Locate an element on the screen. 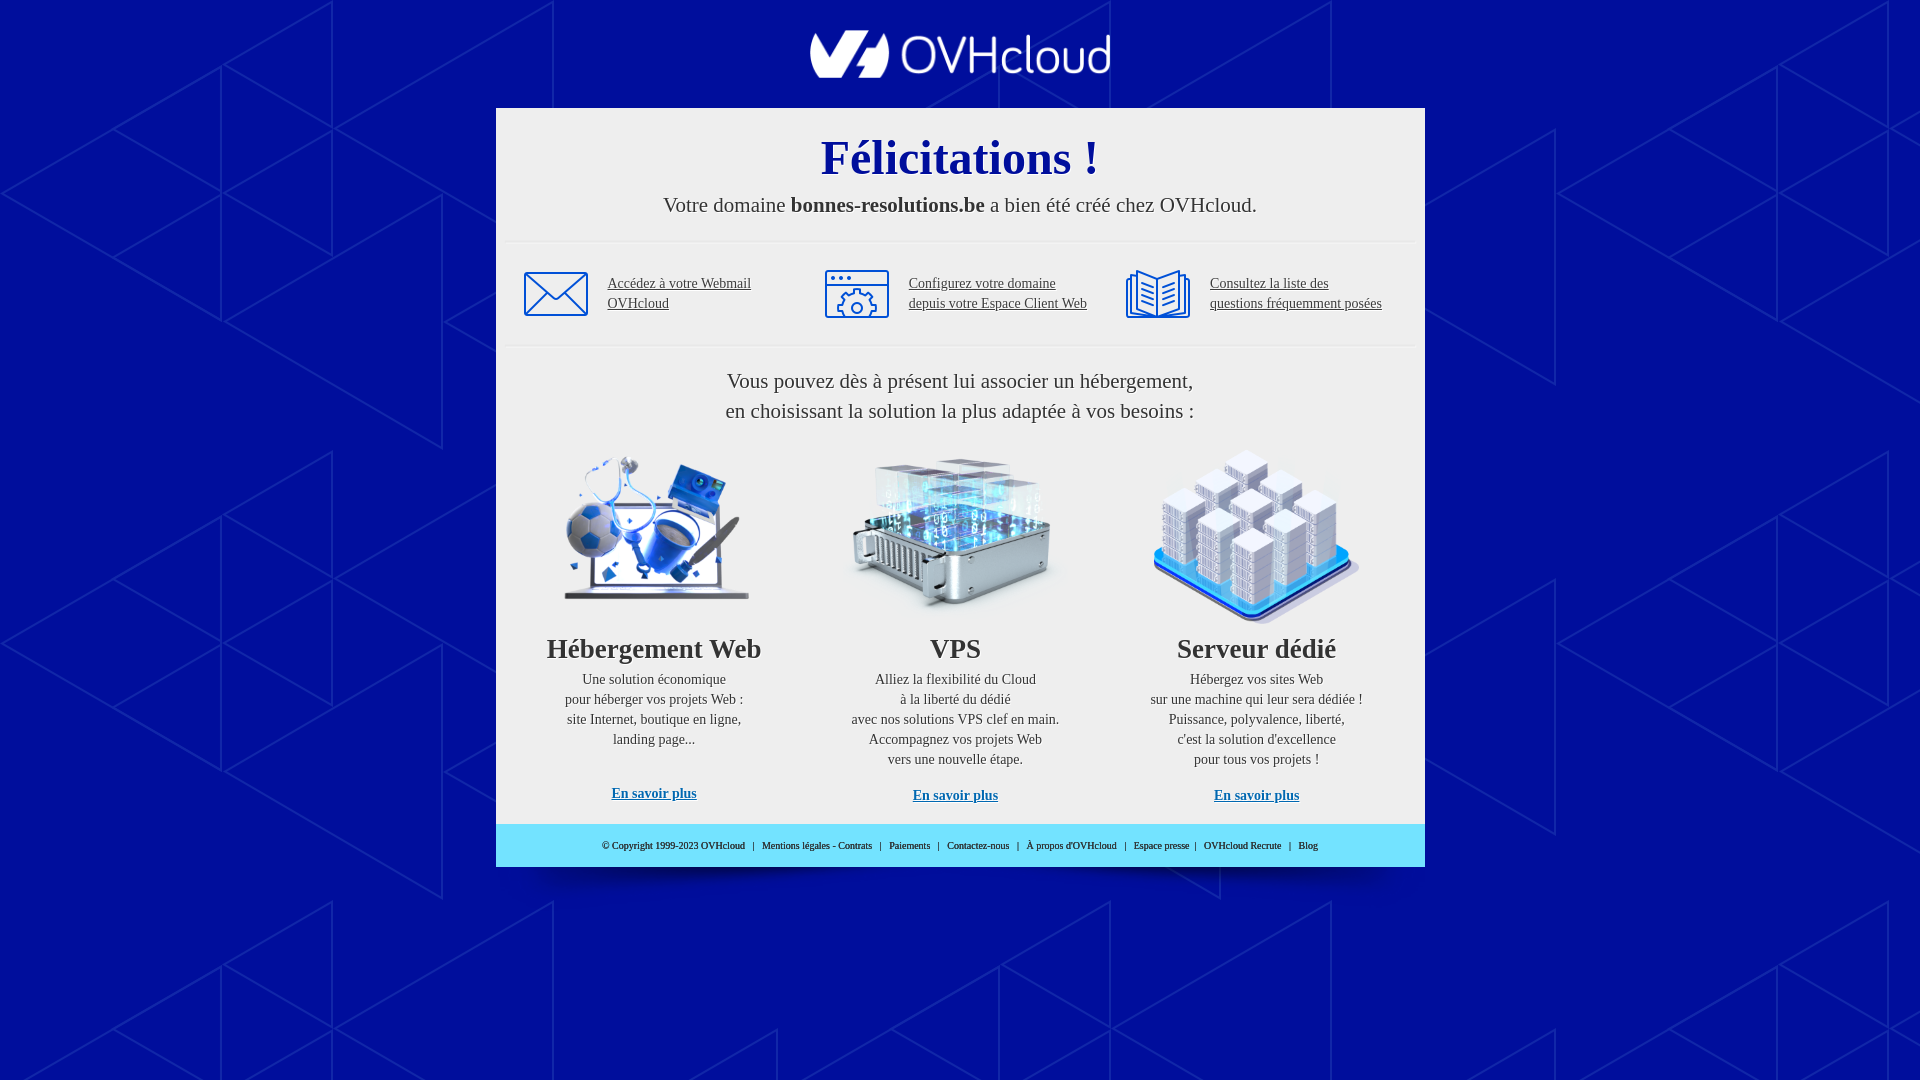  Contactez-nous is located at coordinates (978, 846).